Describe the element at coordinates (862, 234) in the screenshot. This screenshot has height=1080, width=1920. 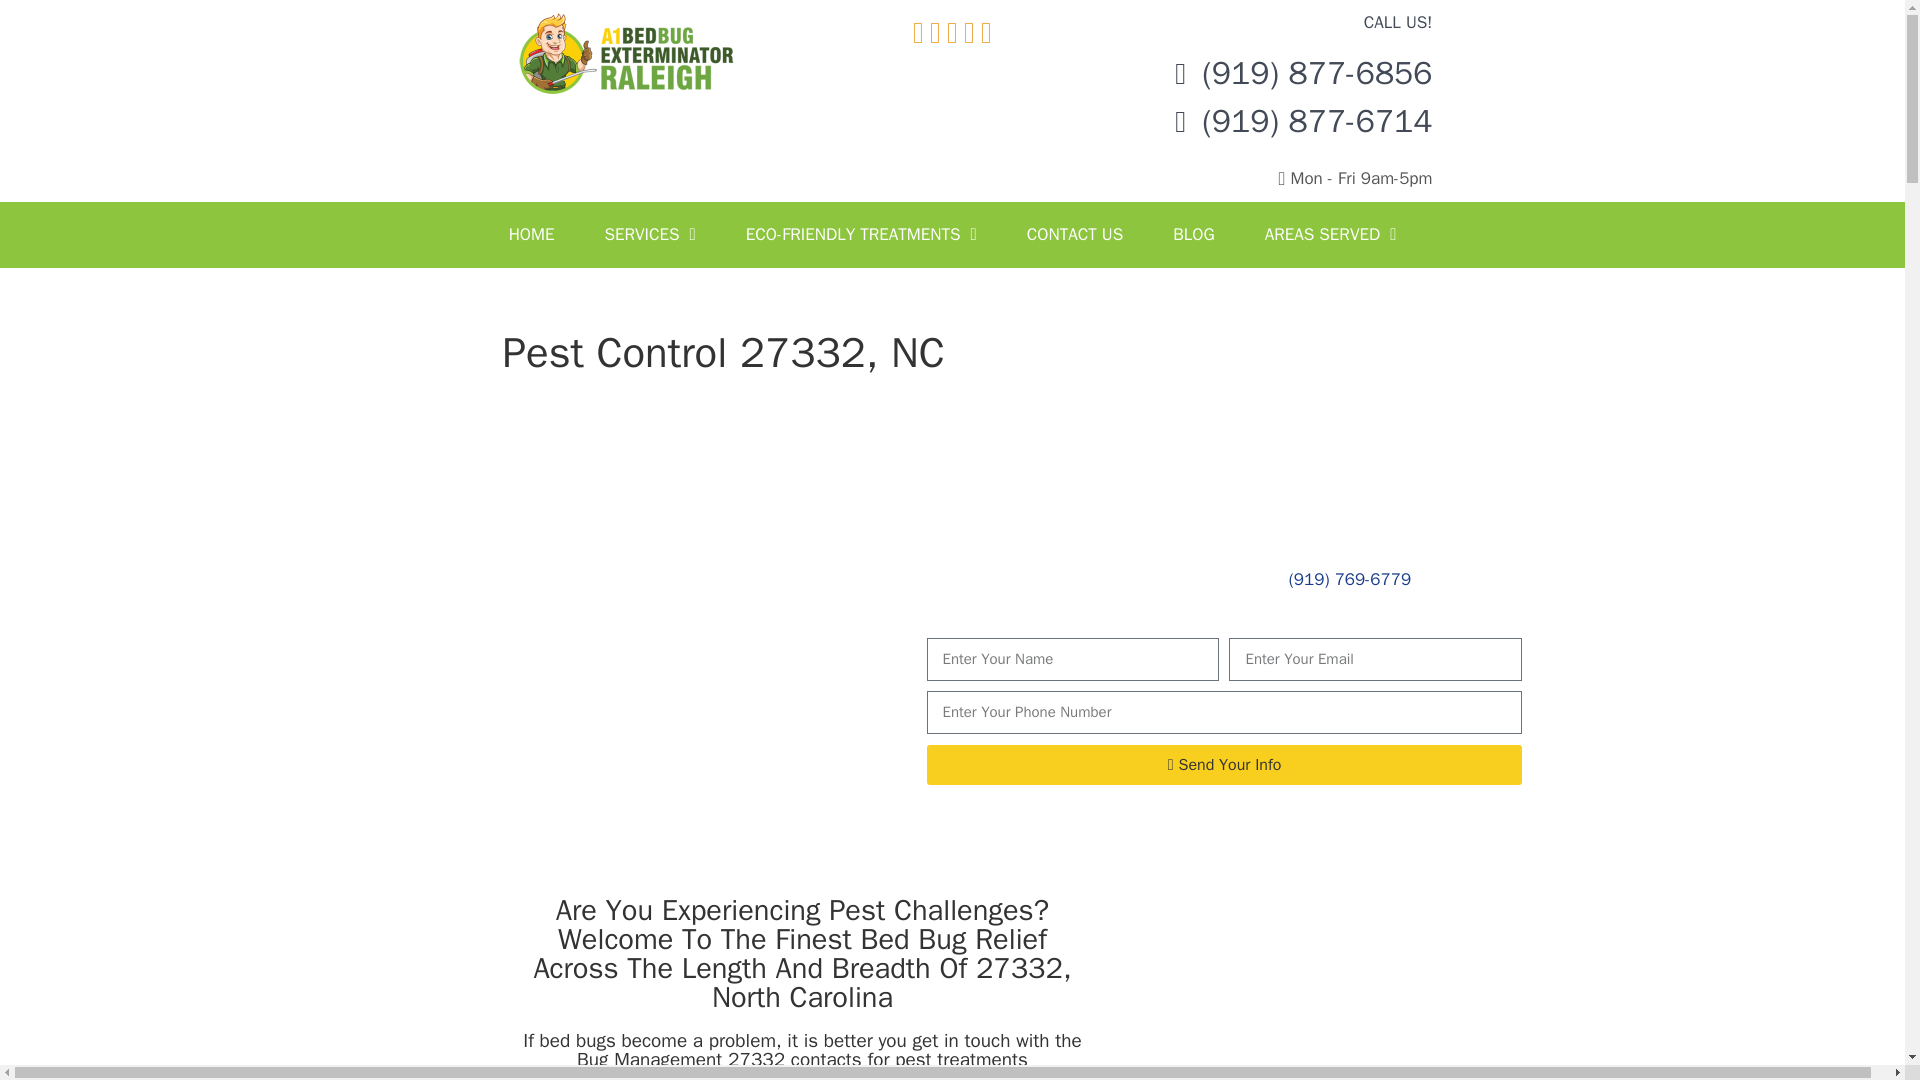
I see `ECO-FRIENDLY TREATMENTS` at that location.